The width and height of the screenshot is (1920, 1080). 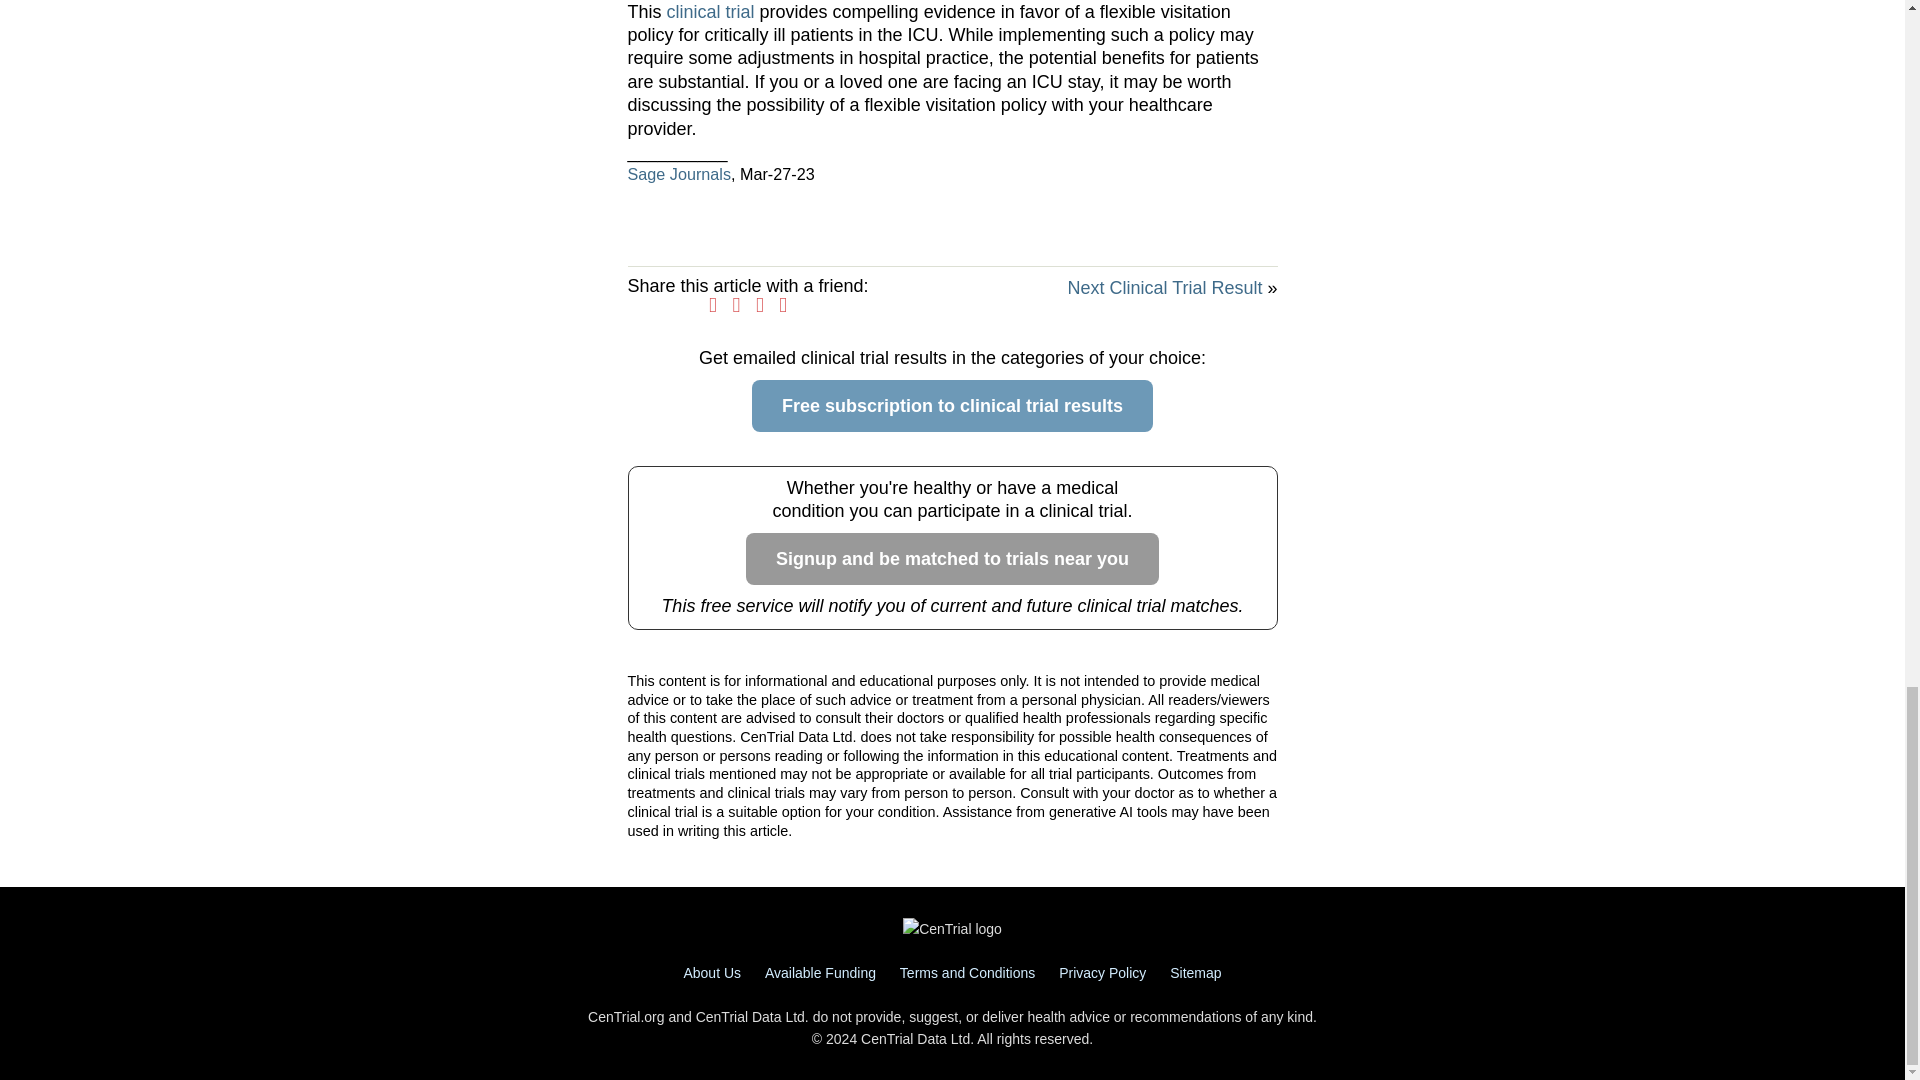 I want to click on Free subscription to clinical trial results, so click(x=952, y=406).